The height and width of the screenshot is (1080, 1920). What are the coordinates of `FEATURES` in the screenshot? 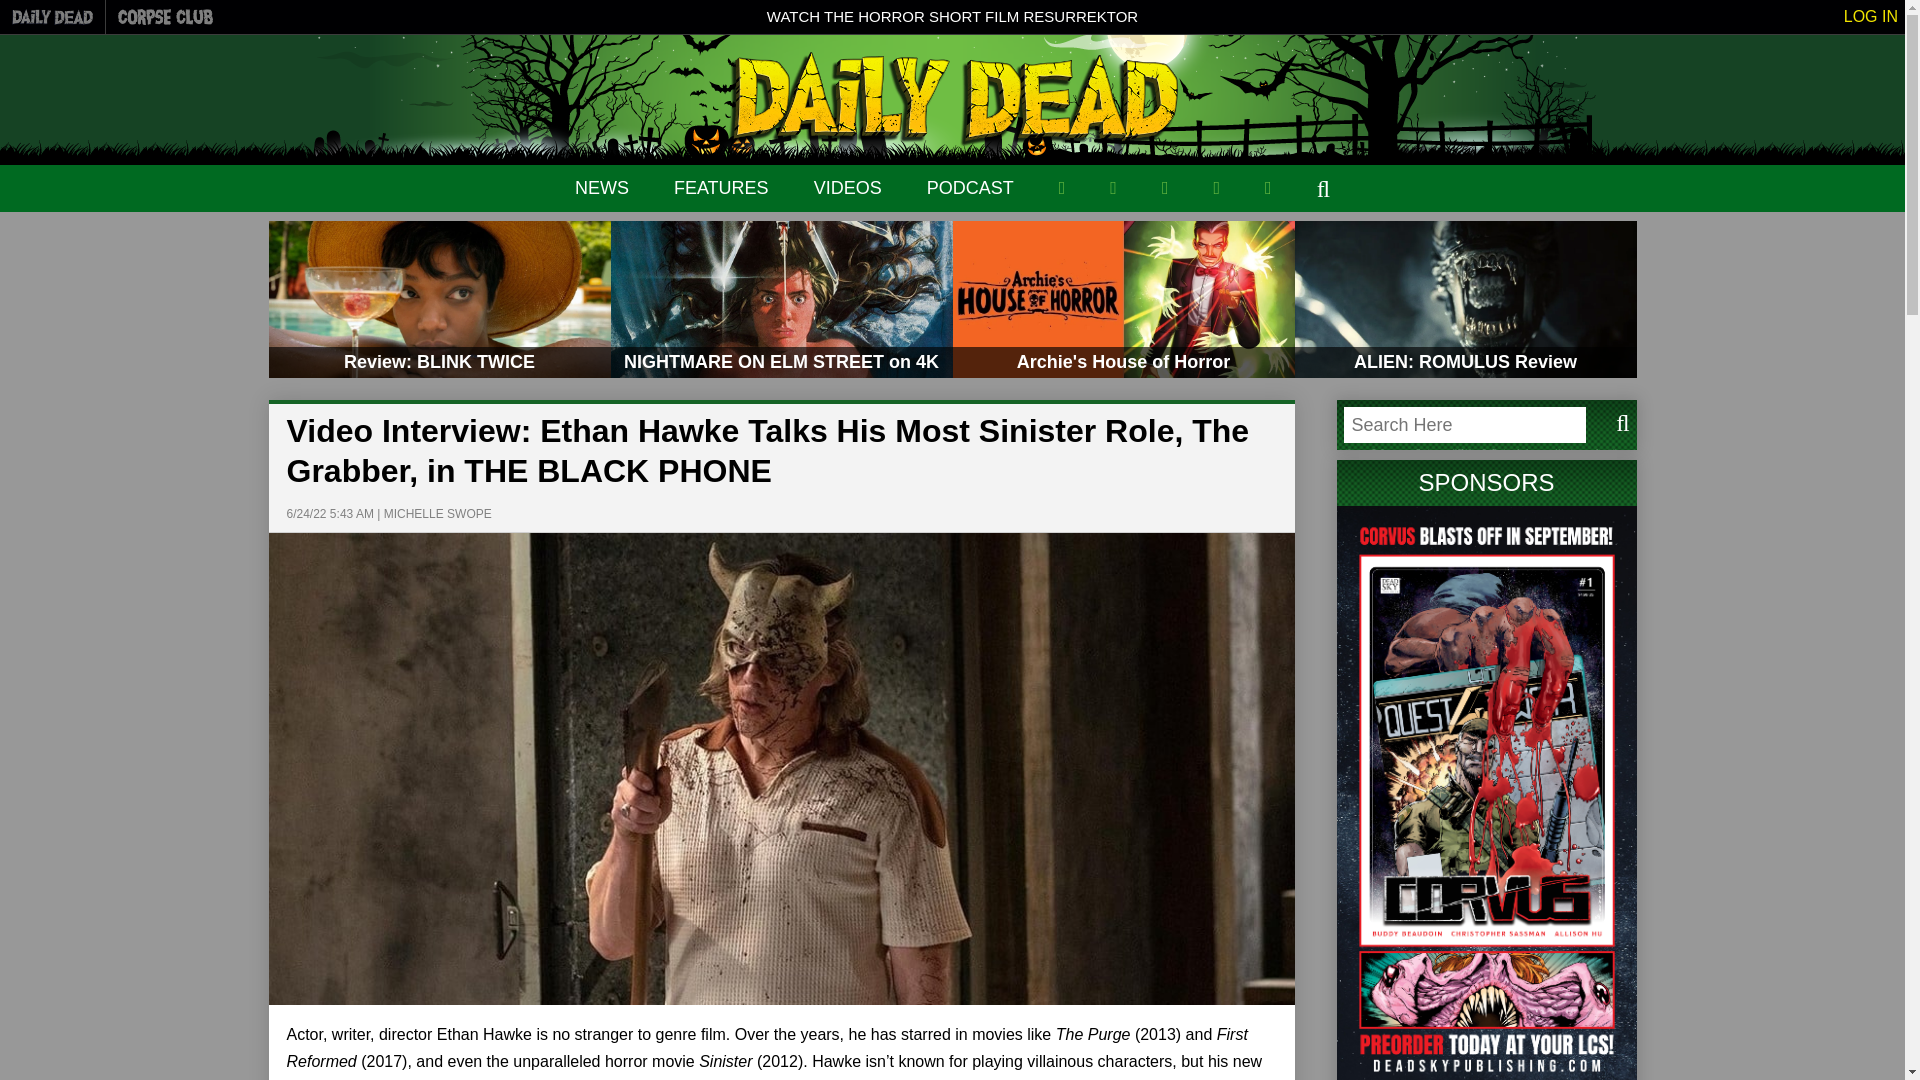 It's located at (721, 188).